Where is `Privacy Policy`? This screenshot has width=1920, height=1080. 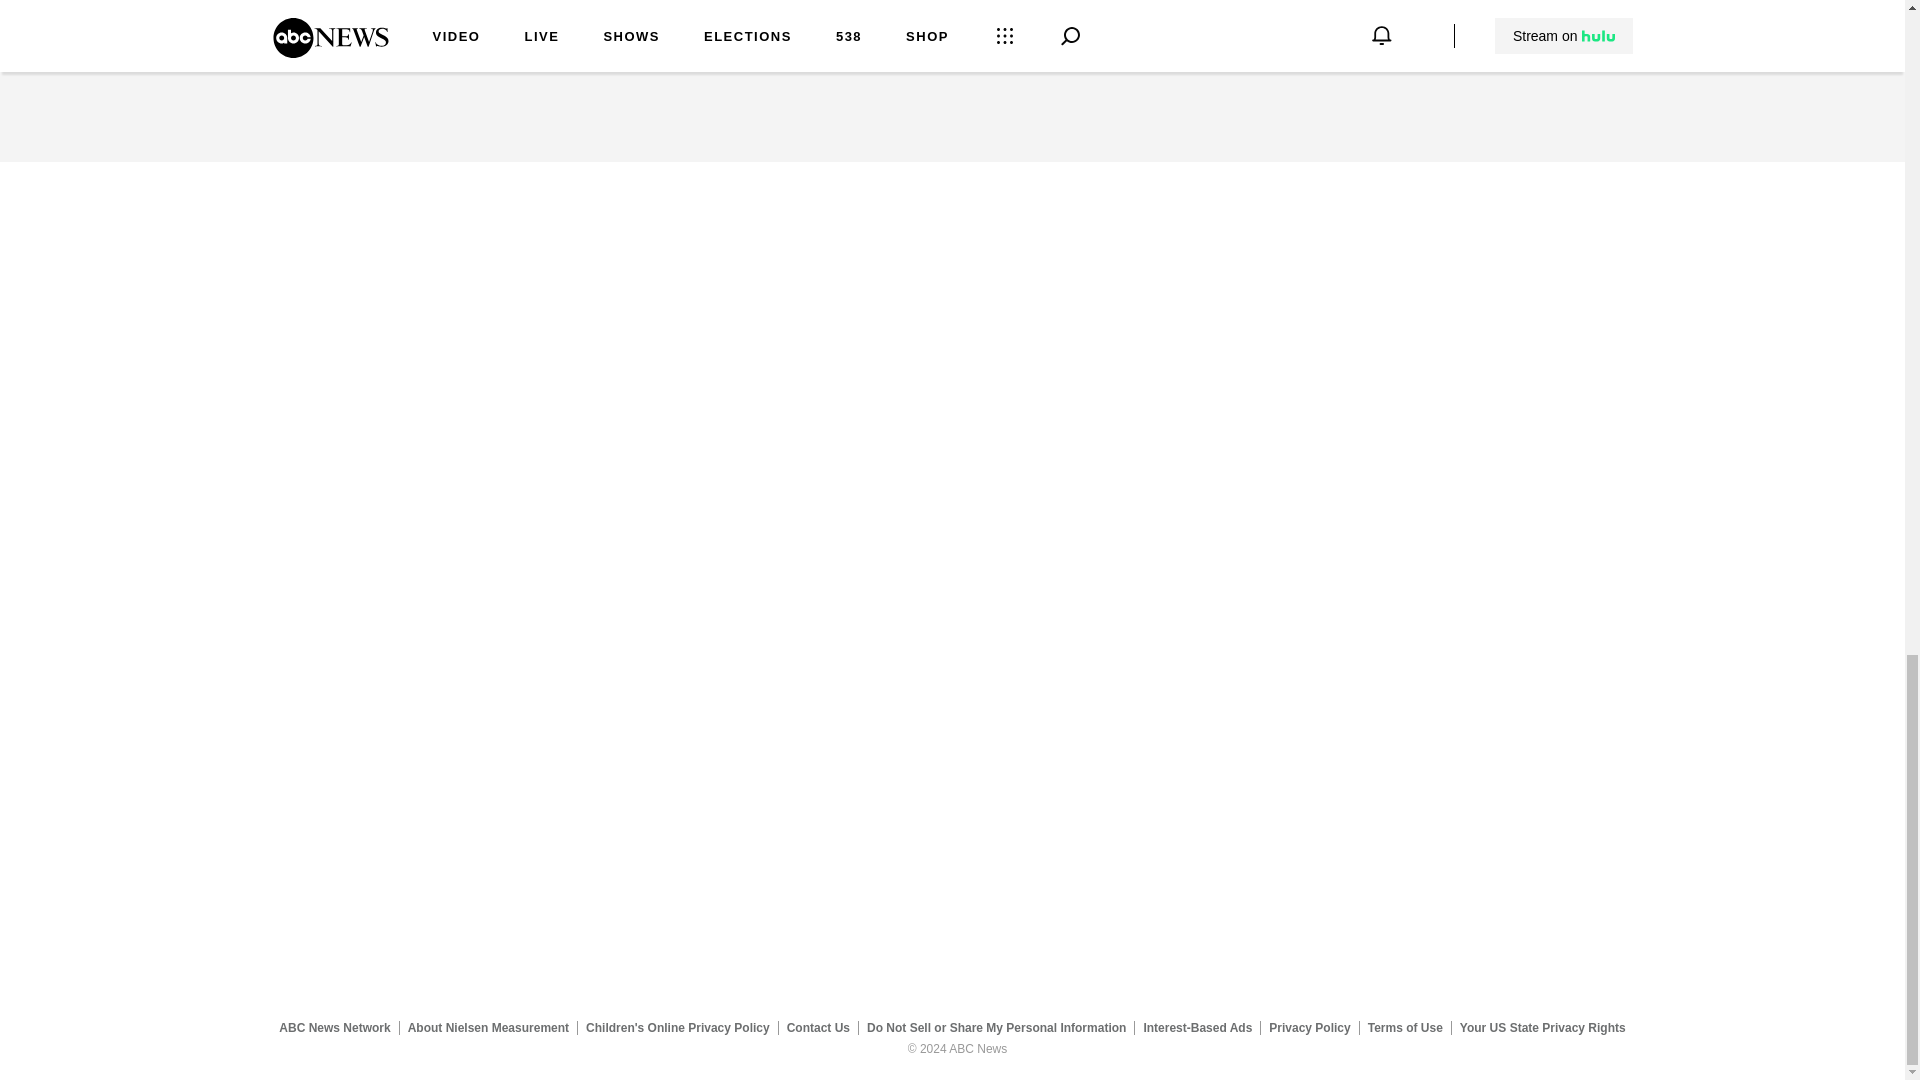
Privacy Policy is located at coordinates (1310, 1027).